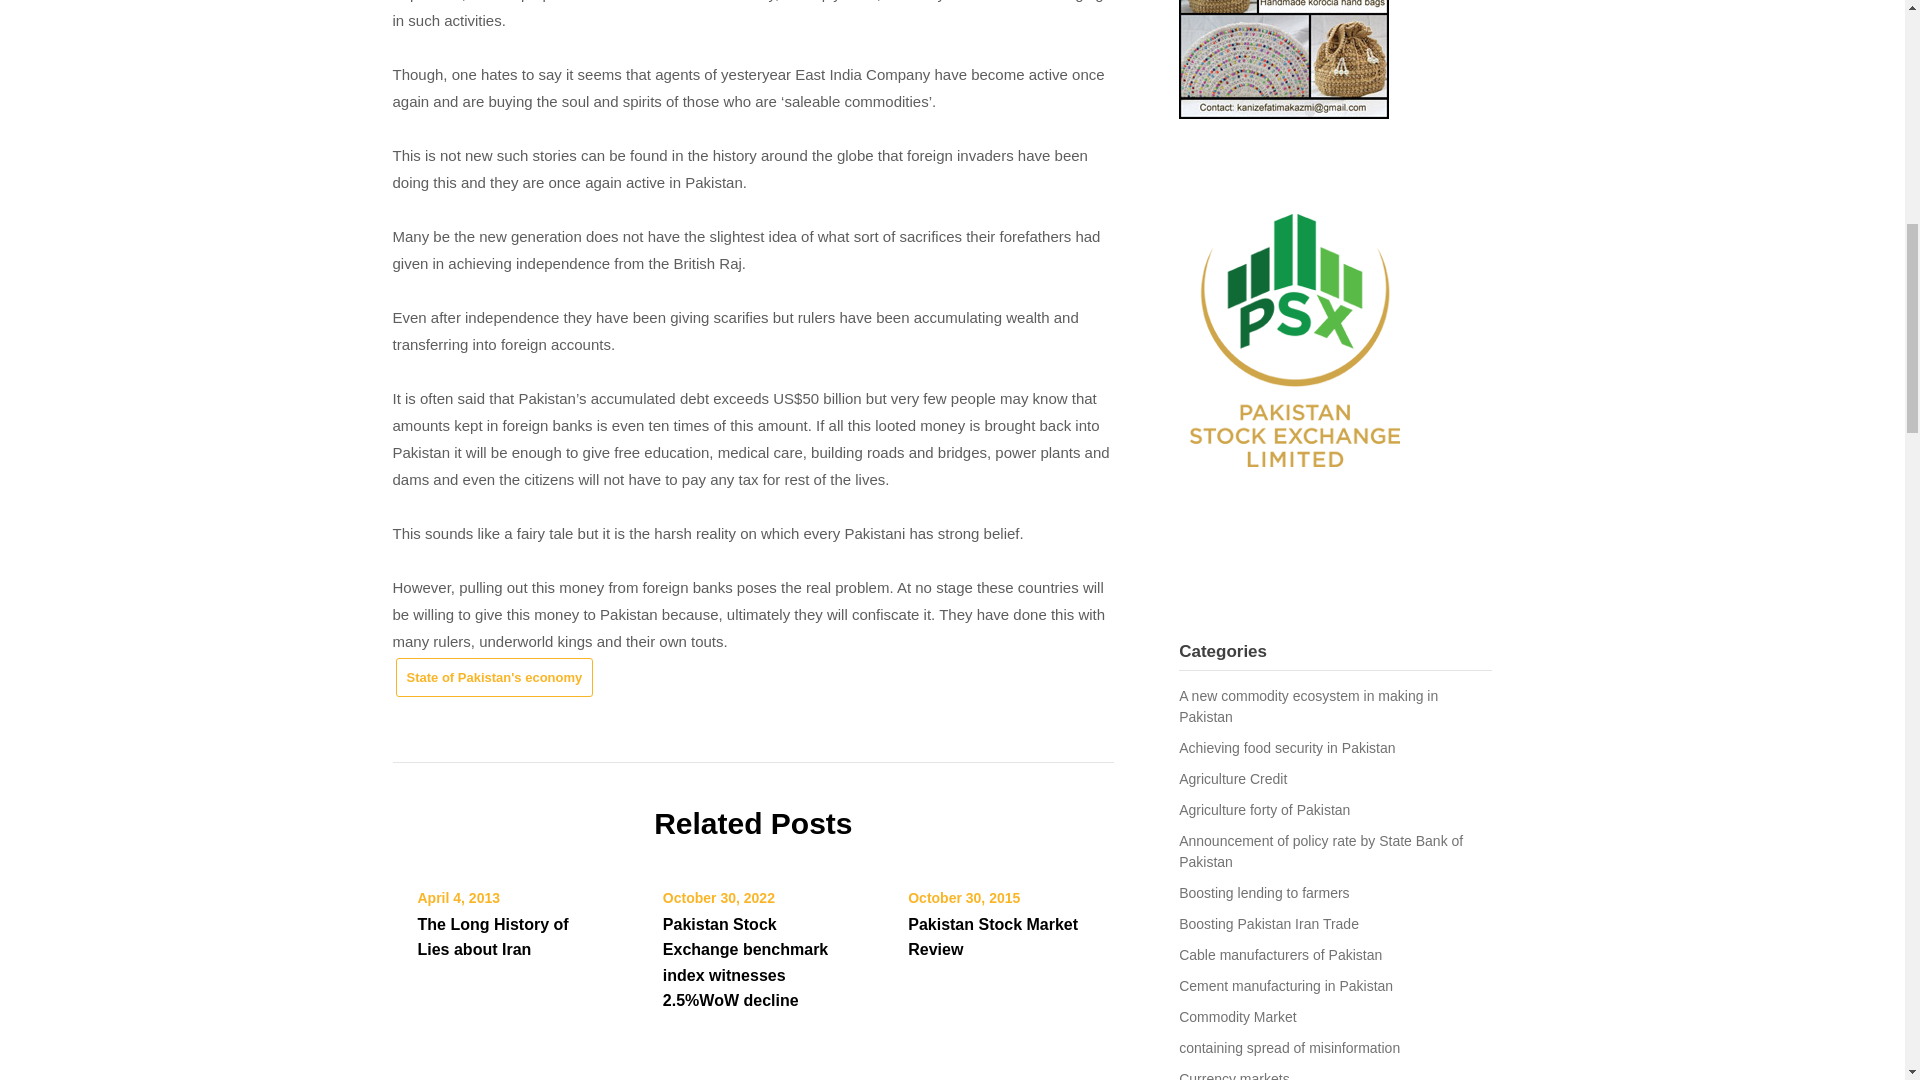  I want to click on Commodity Market, so click(1237, 1016).